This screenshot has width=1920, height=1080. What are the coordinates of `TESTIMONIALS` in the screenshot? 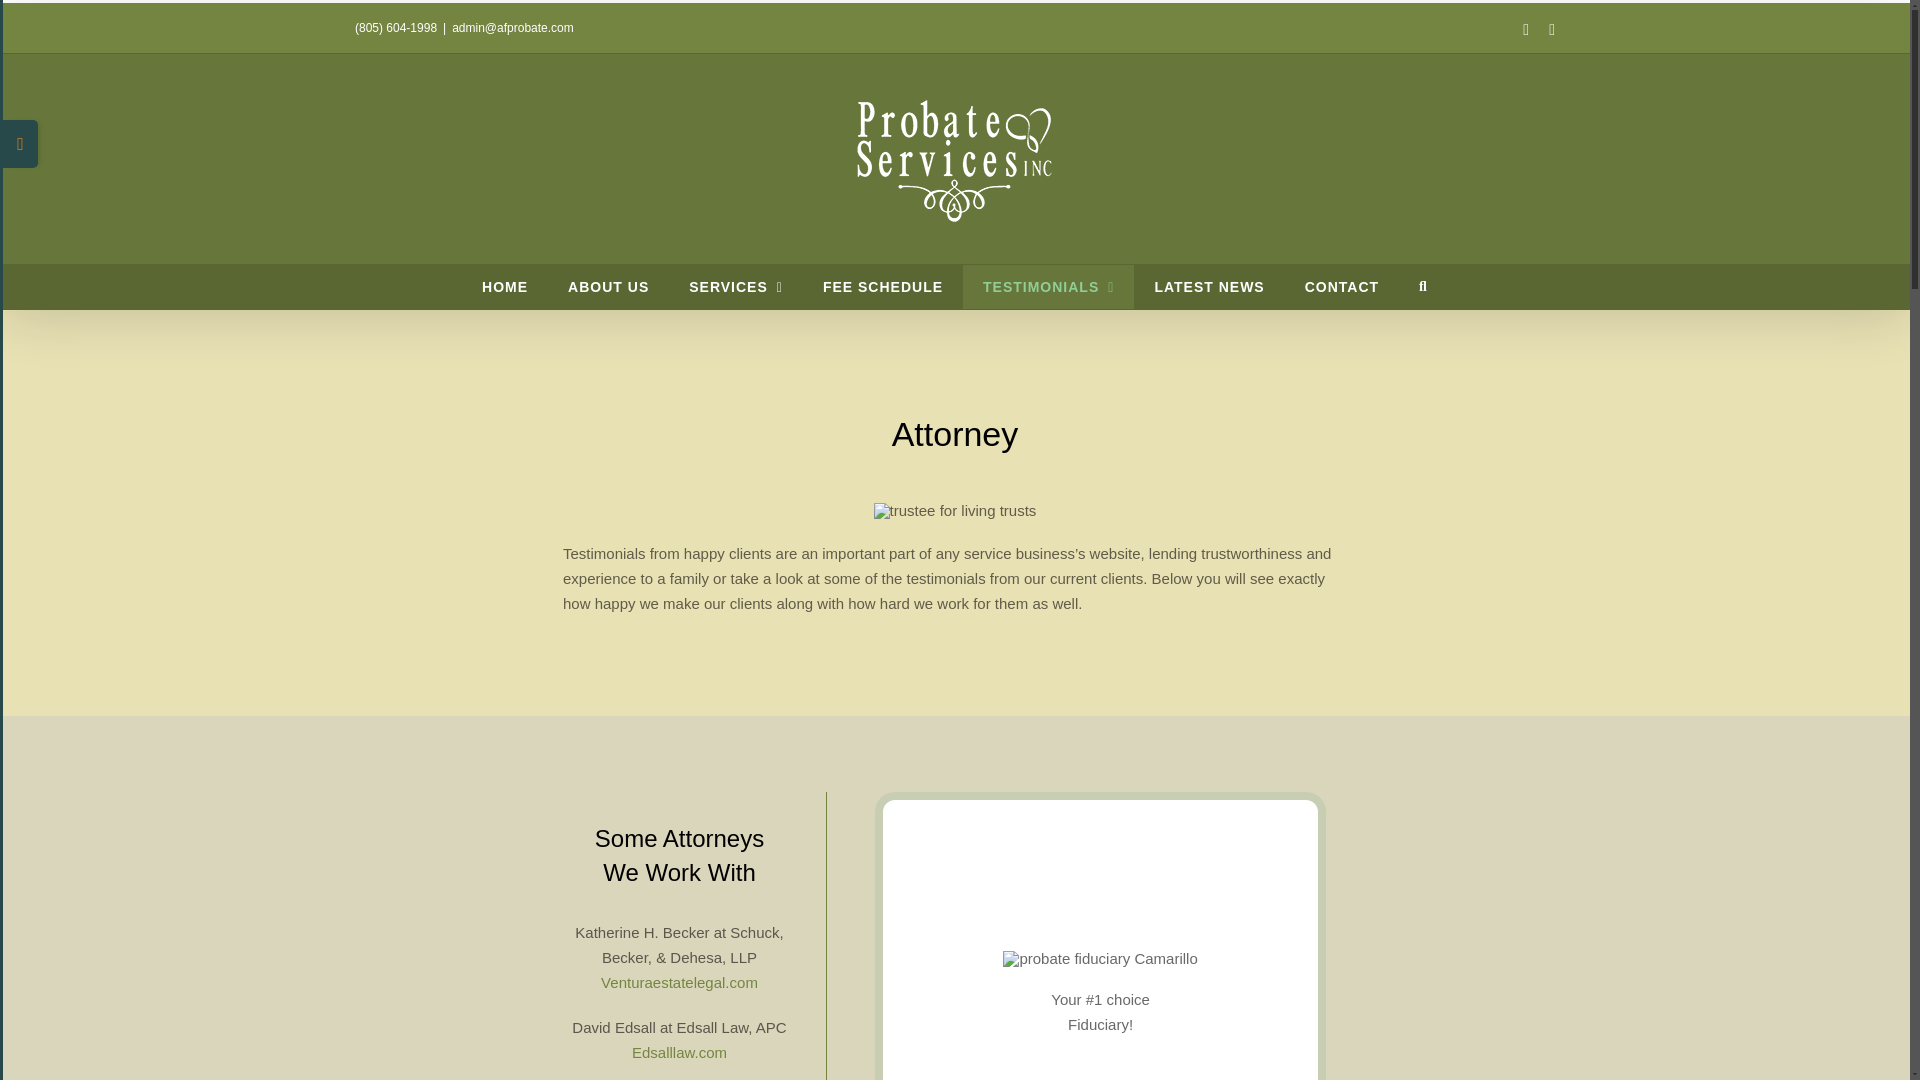 It's located at (1048, 286).